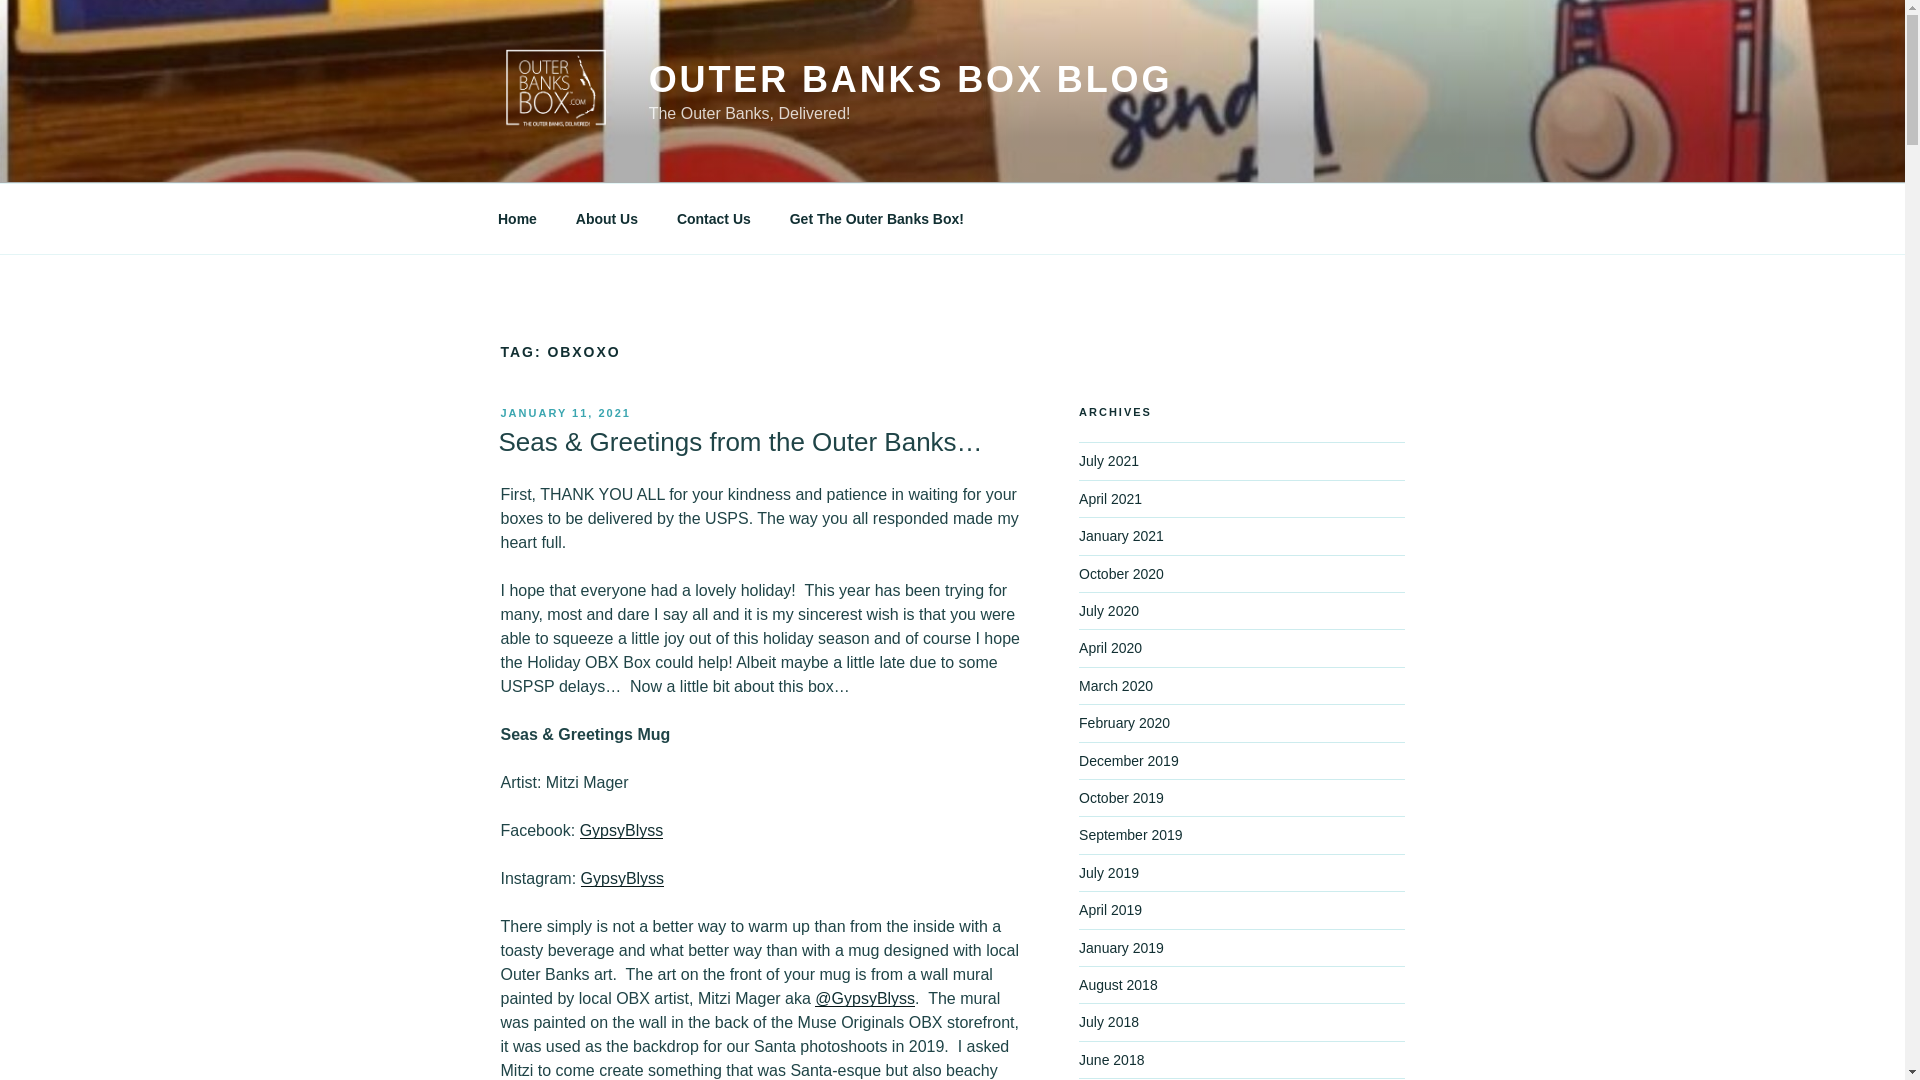 The image size is (1920, 1080). Describe the element at coordinates (517, 218) in the screenshot. I see `Home` at that location.